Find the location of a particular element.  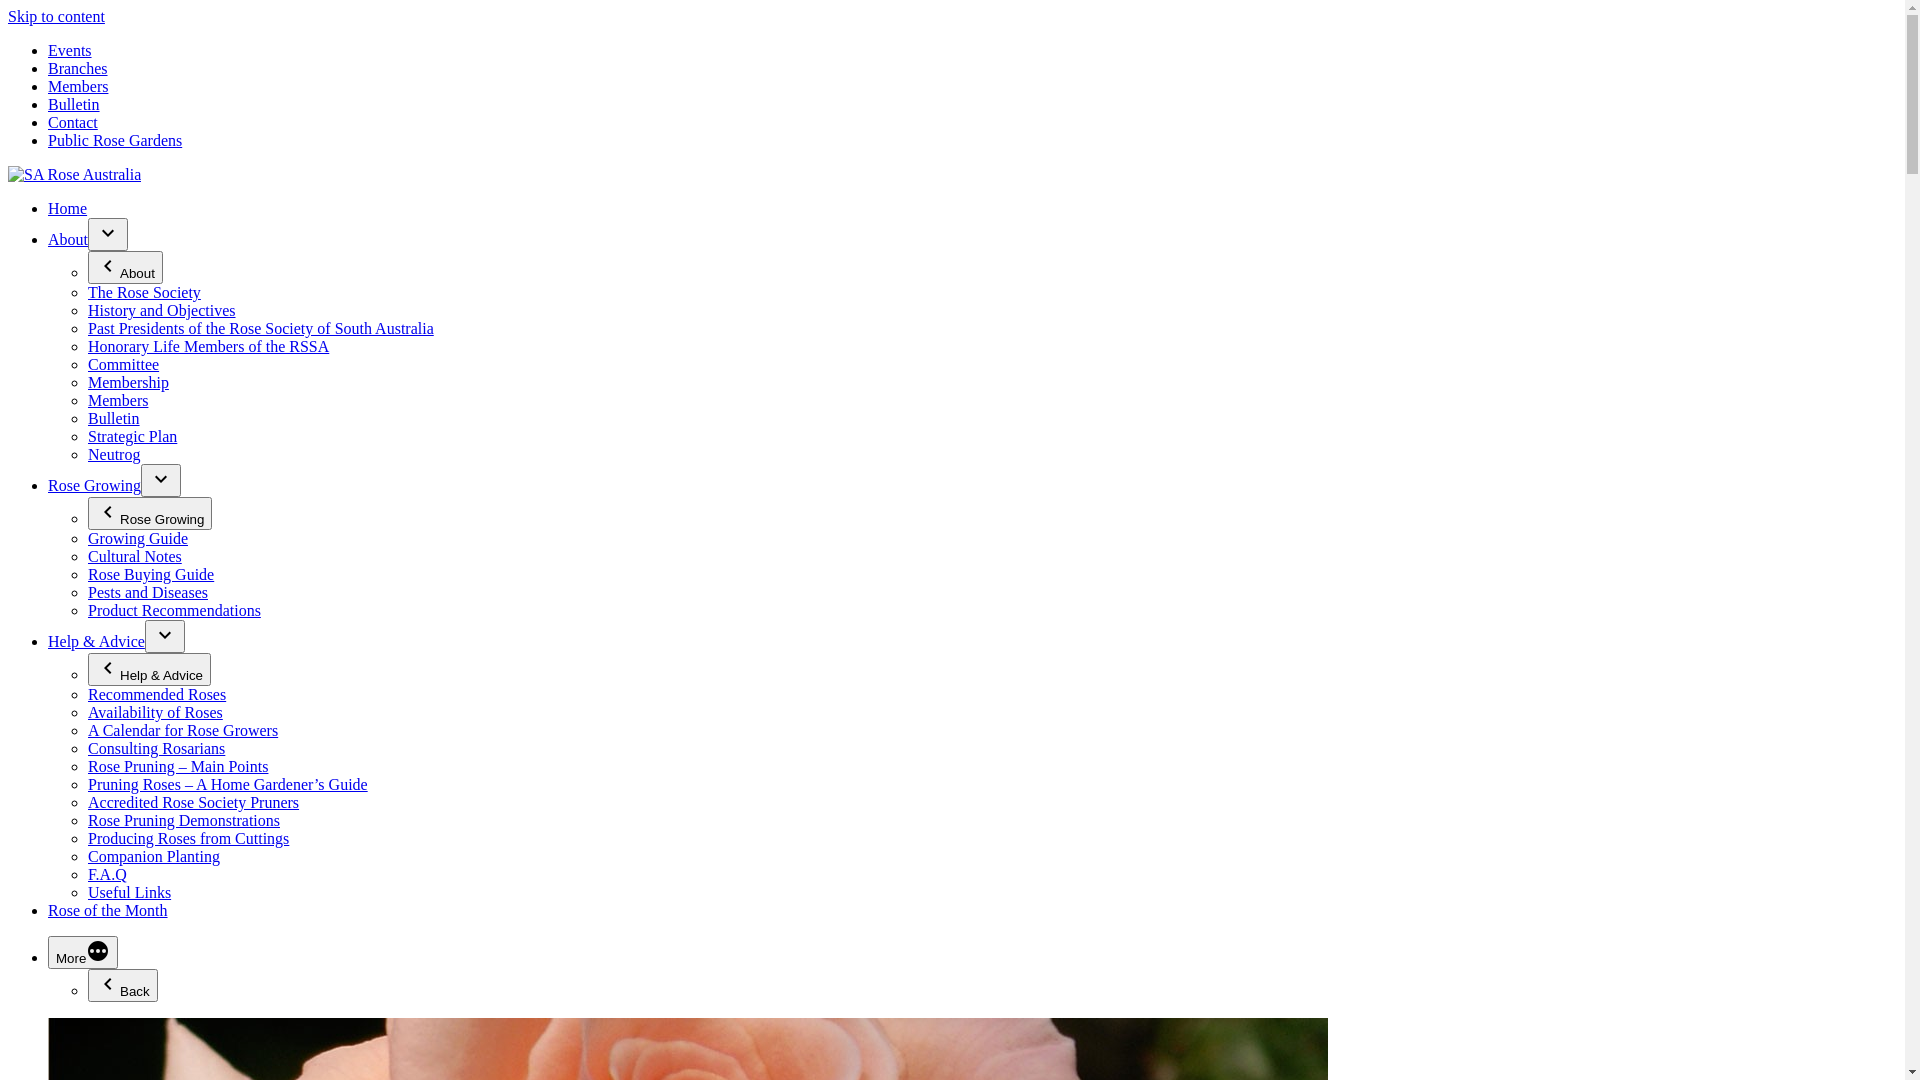

Skip to content is located at coordinates (56, 16).